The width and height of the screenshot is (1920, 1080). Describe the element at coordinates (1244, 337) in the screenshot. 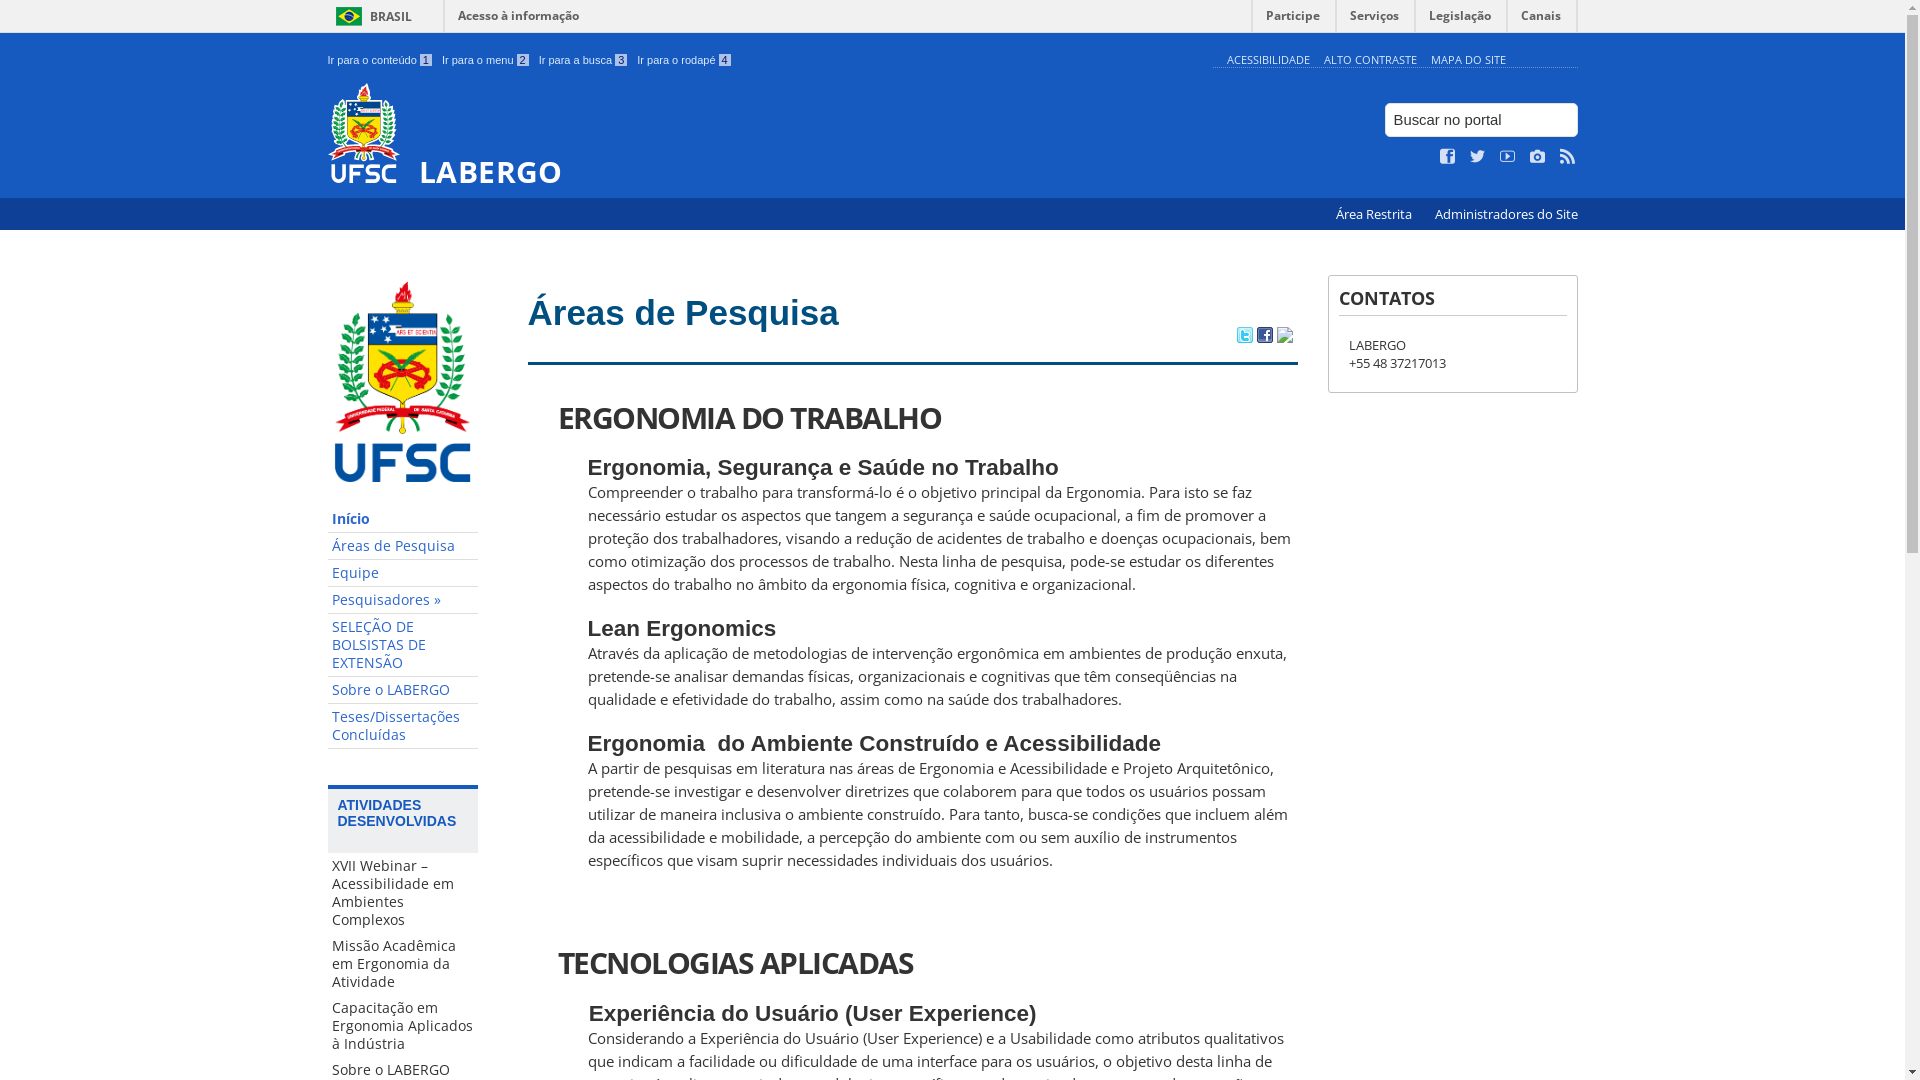

I see `Compartilhar no Twitter` at that location.